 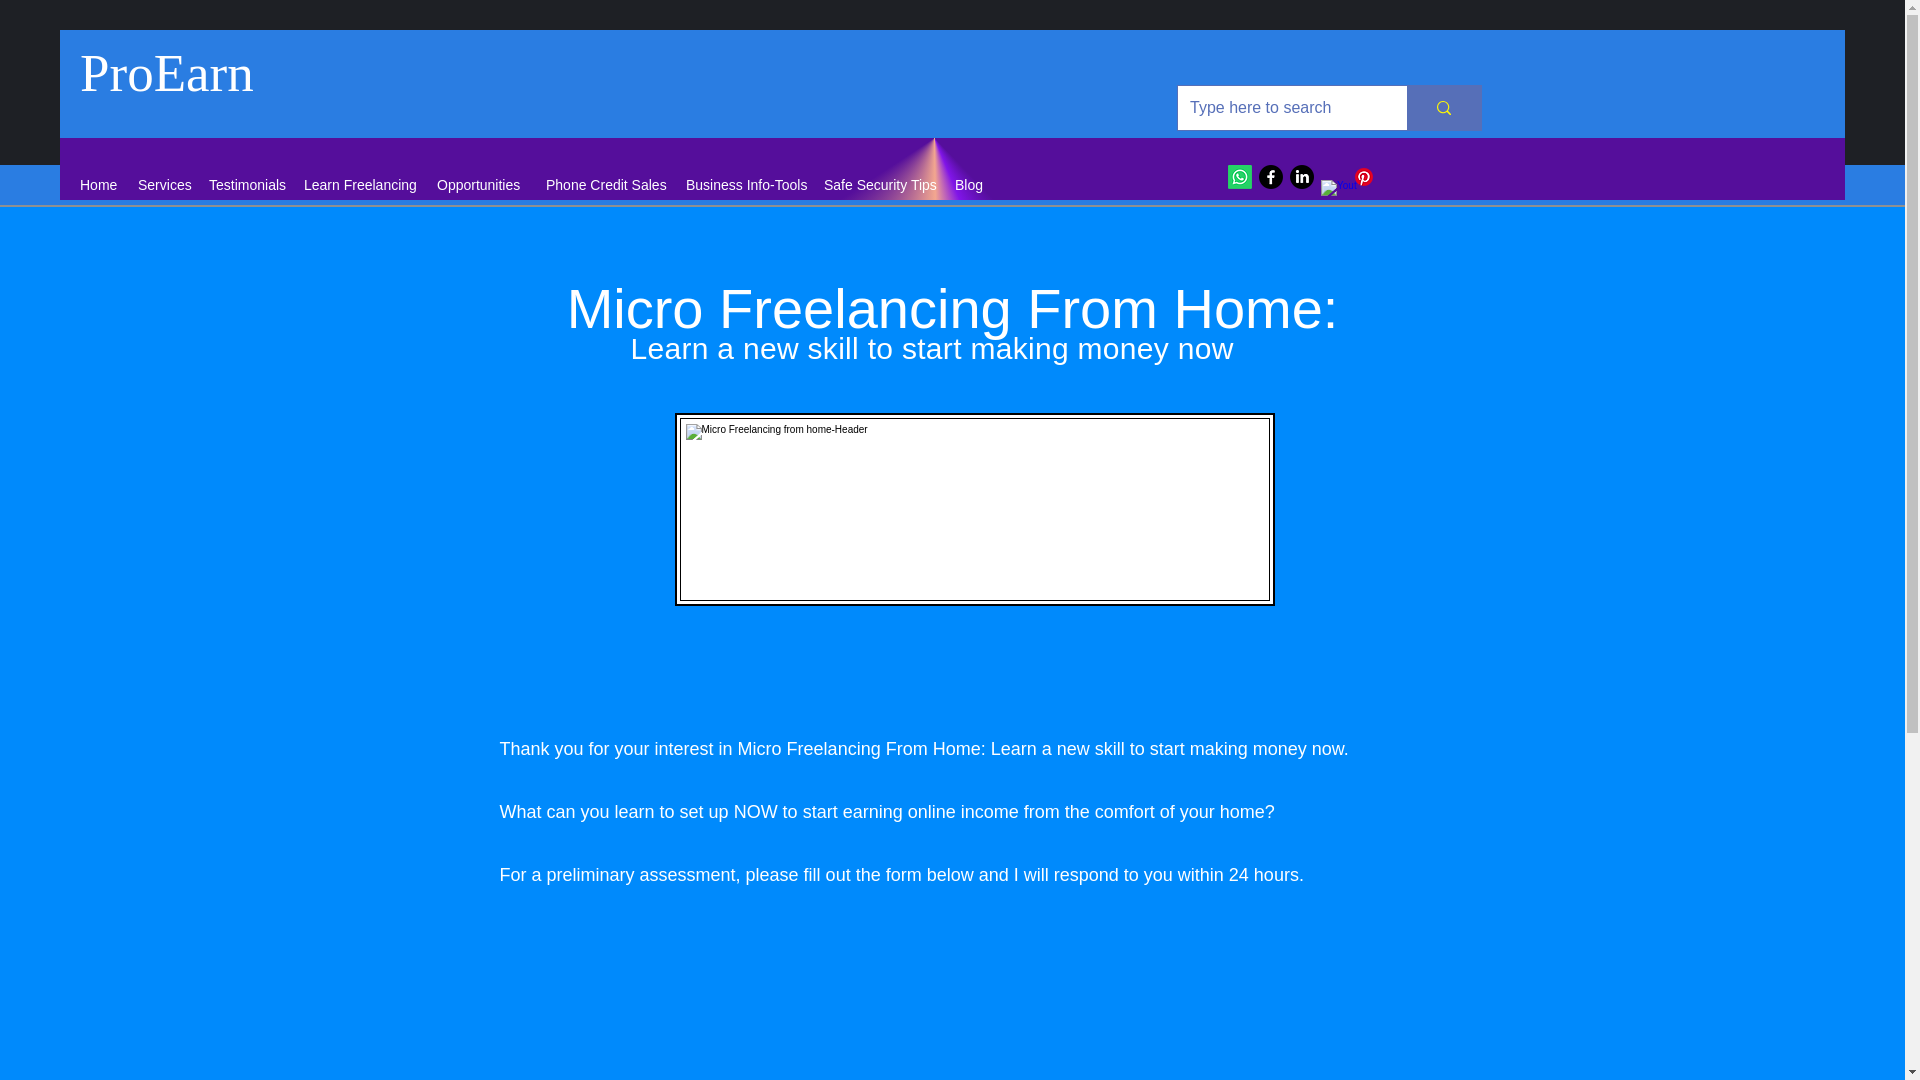 I want to click on Blog, so click(x=969, y=184).